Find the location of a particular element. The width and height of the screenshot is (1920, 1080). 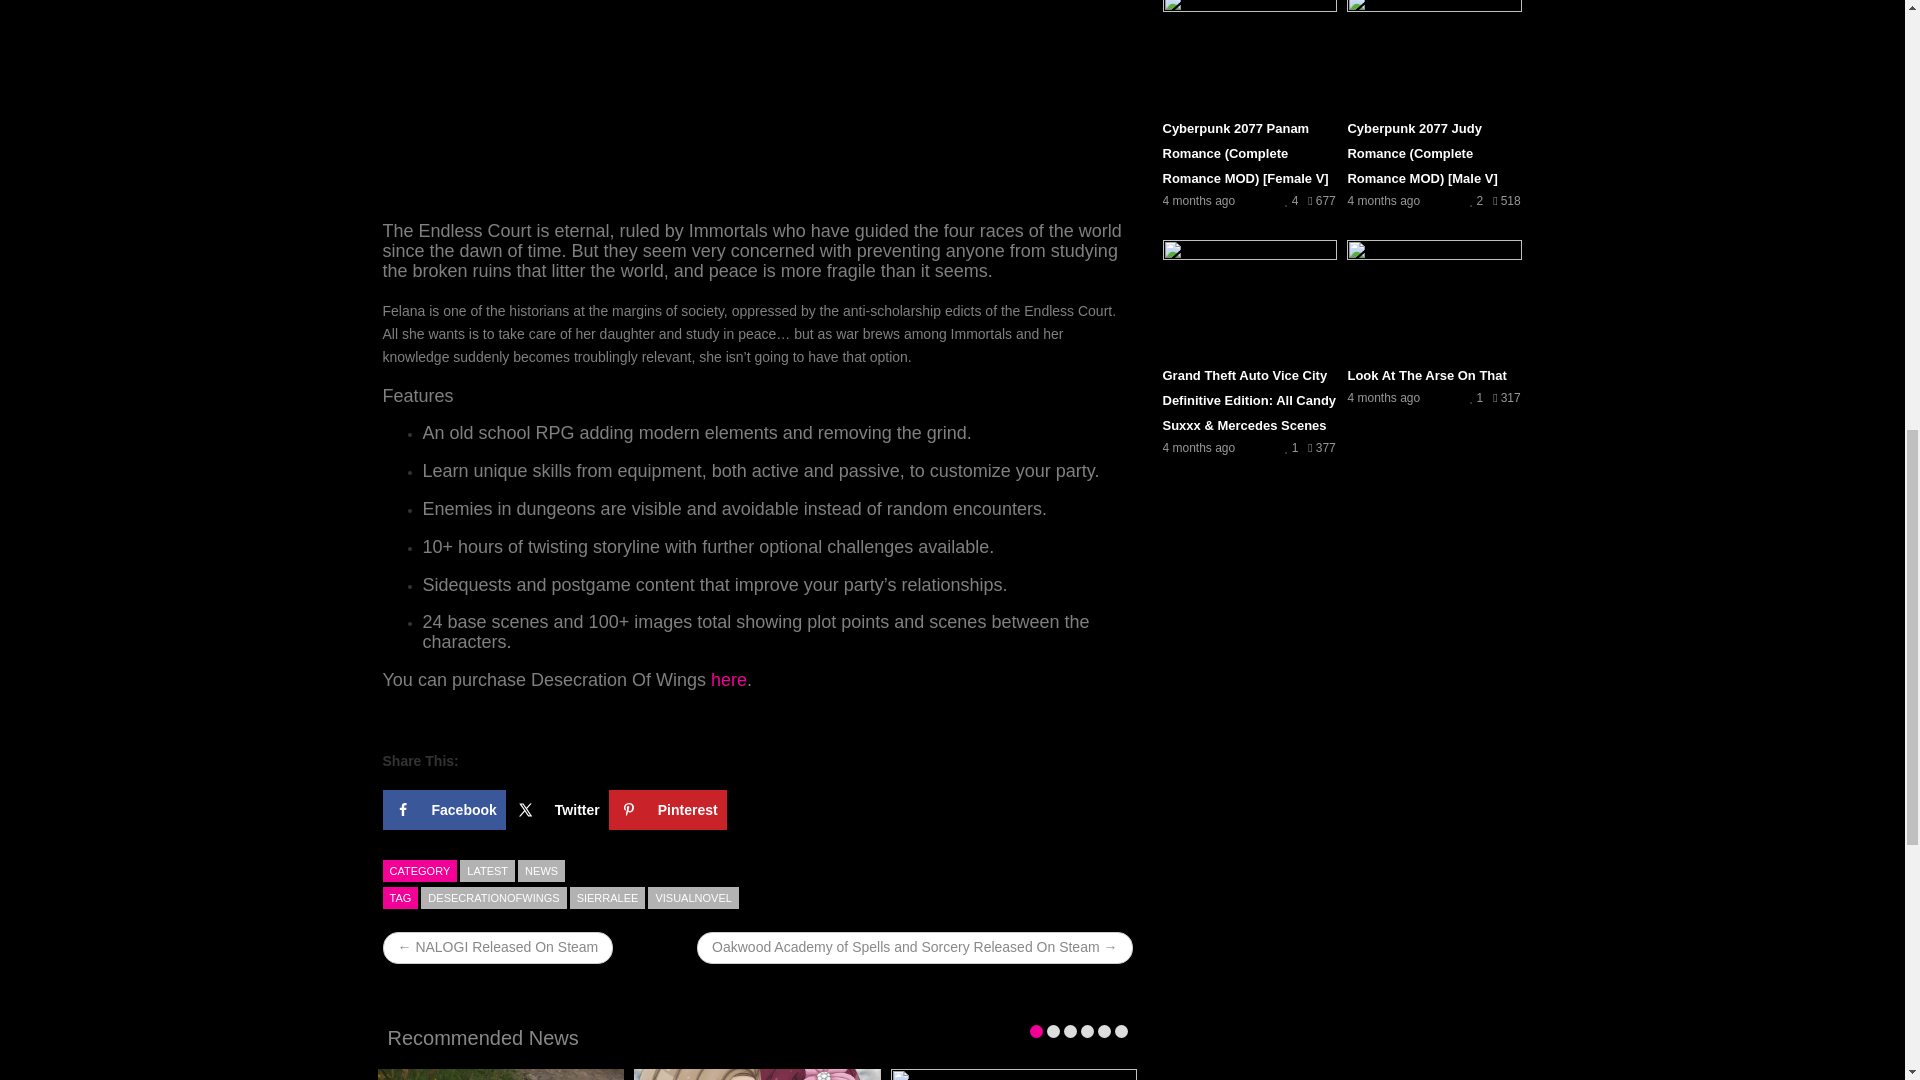

Share on Facebook is located at coordinates (443, 810).